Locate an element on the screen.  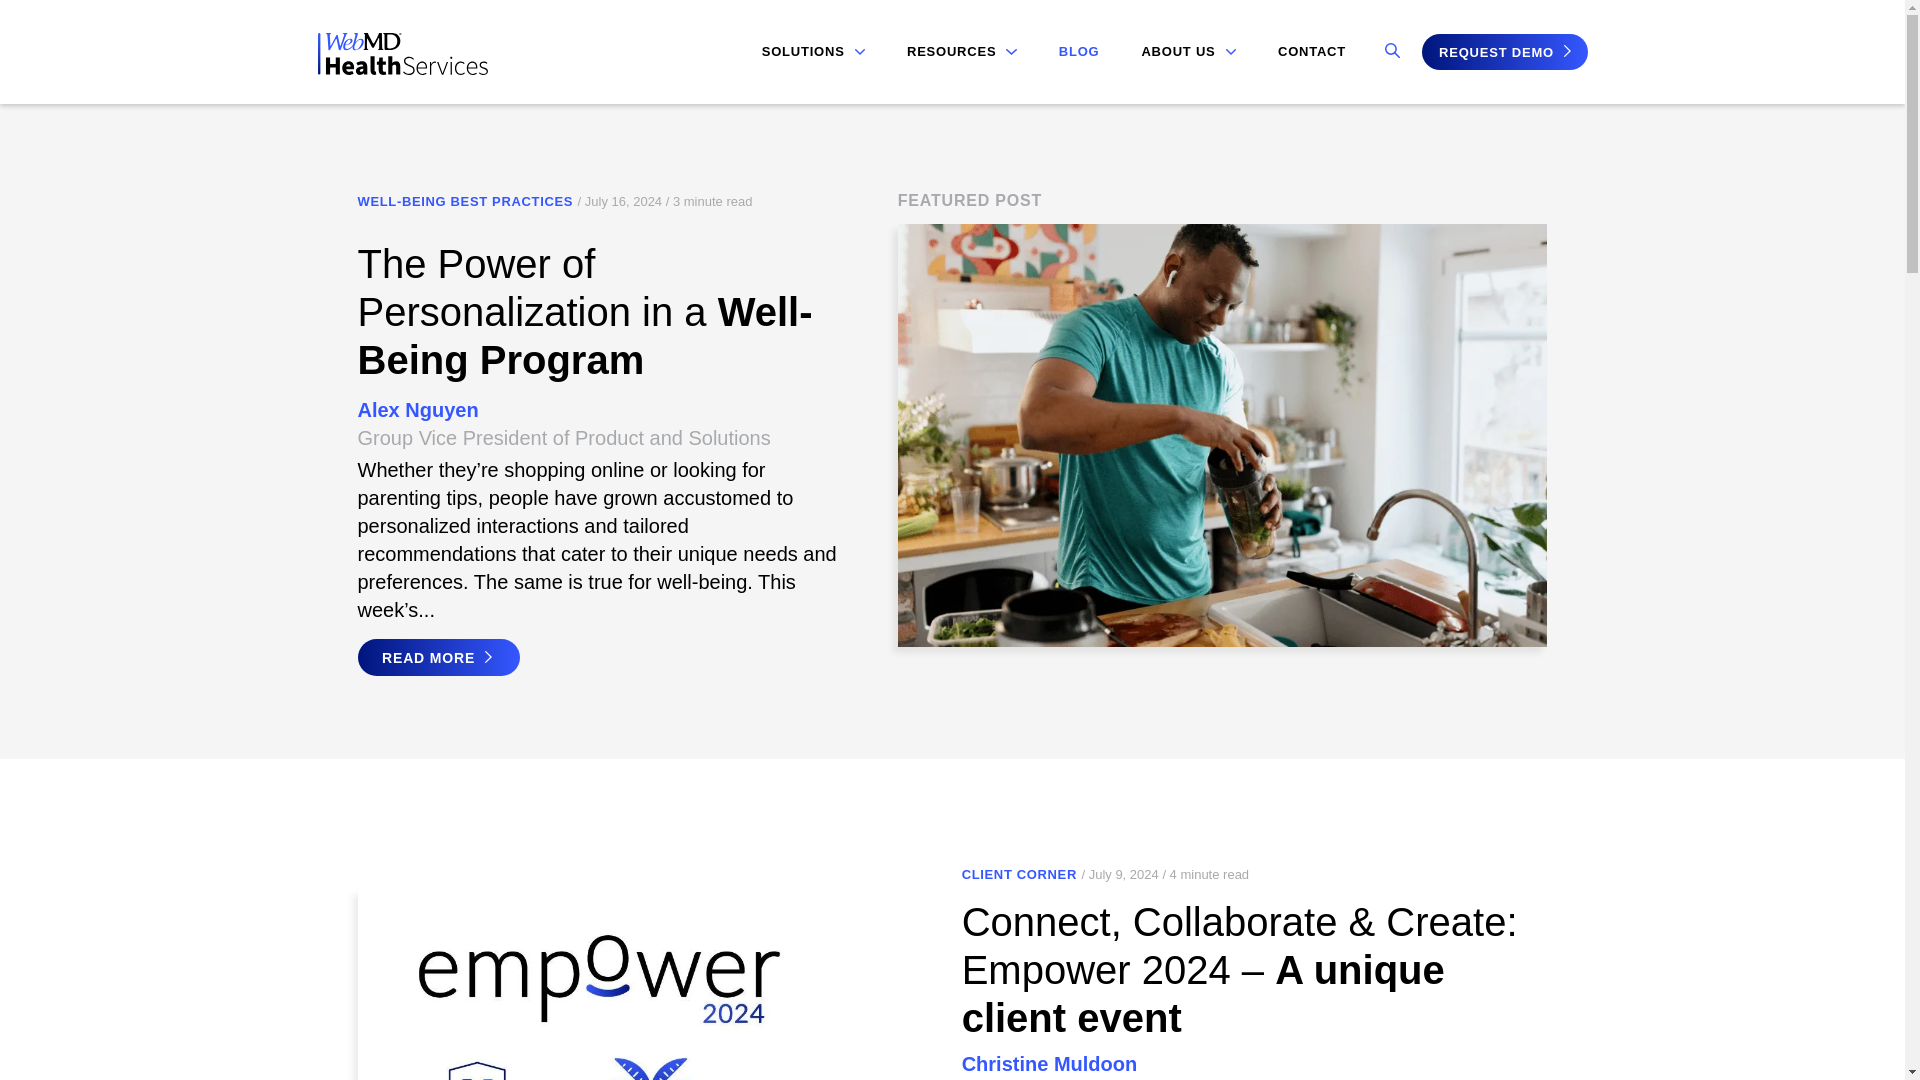
ABOUT US is located at coordinates (1188, 52).